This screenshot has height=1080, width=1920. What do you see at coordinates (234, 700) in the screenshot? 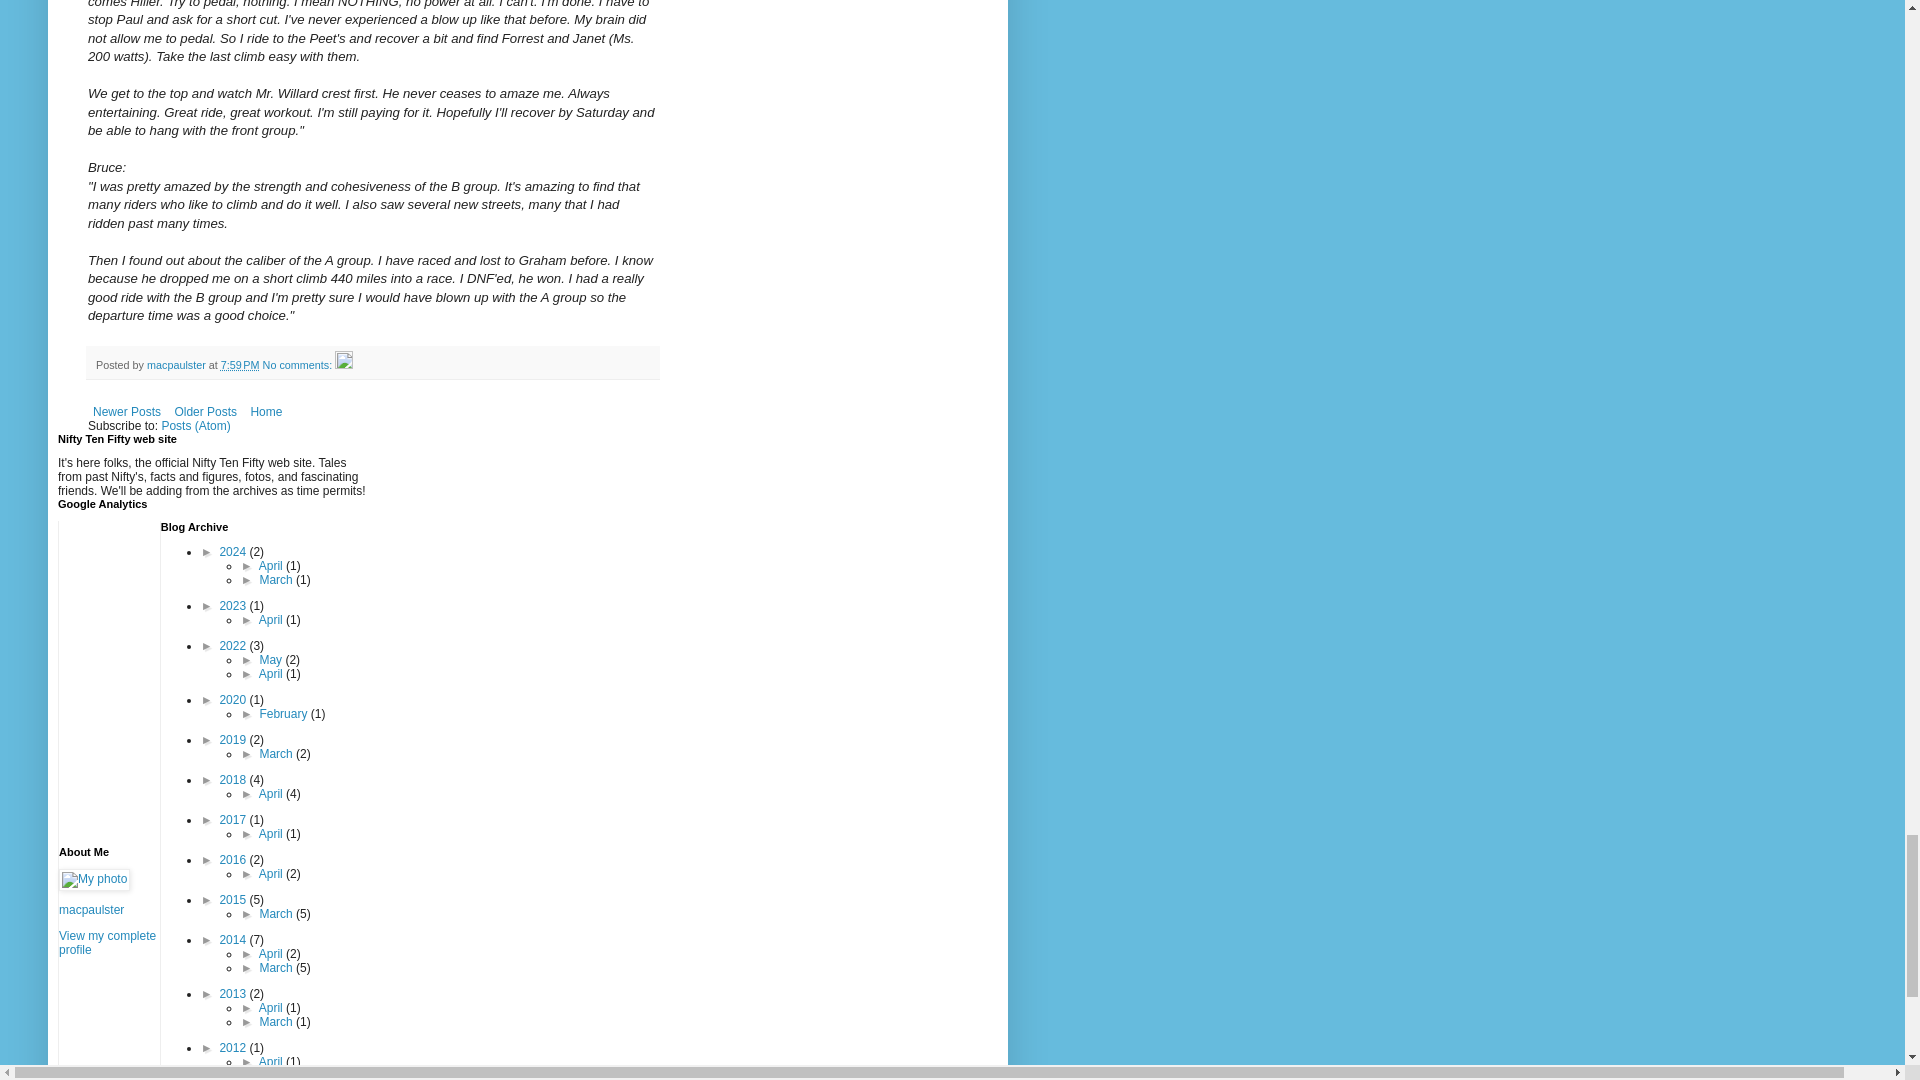
I see `2020` at bounding box center [234, 700].